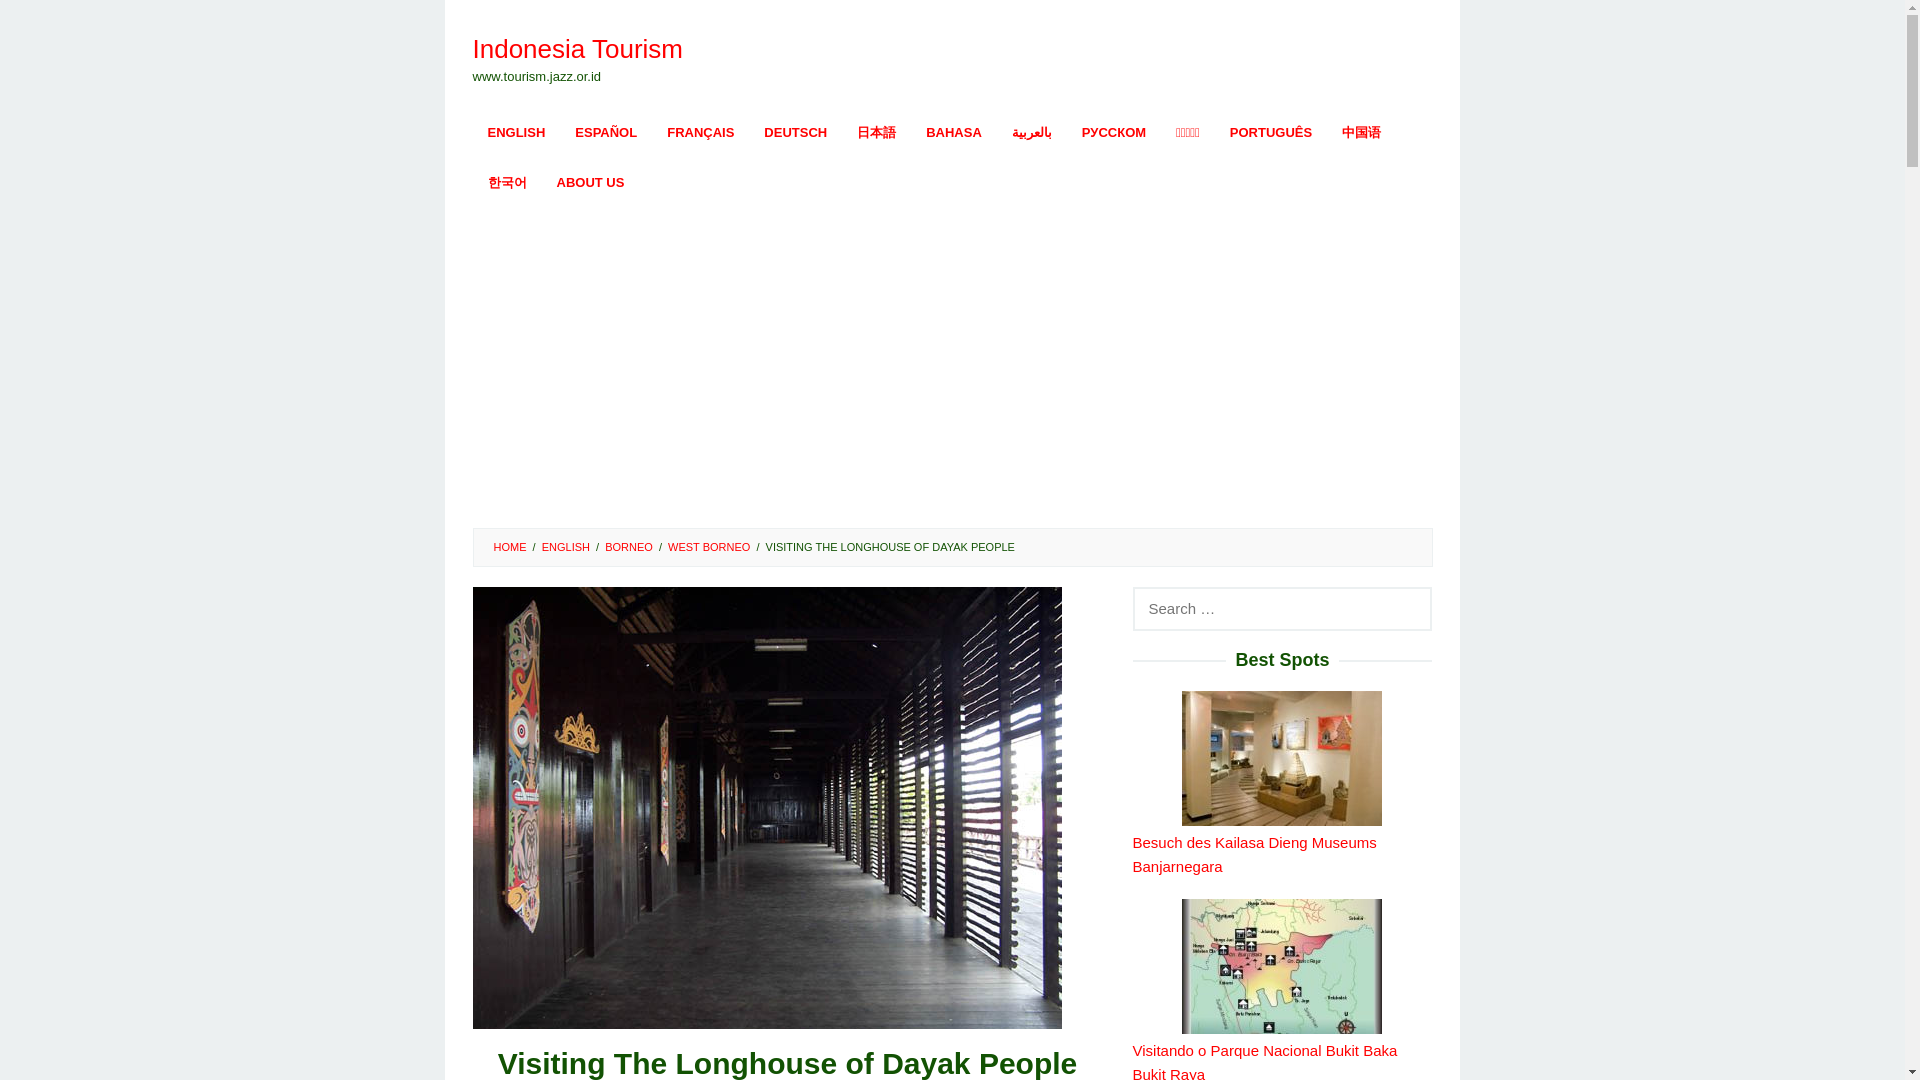  I want to click on DEUTSCH, so click(795, 132).